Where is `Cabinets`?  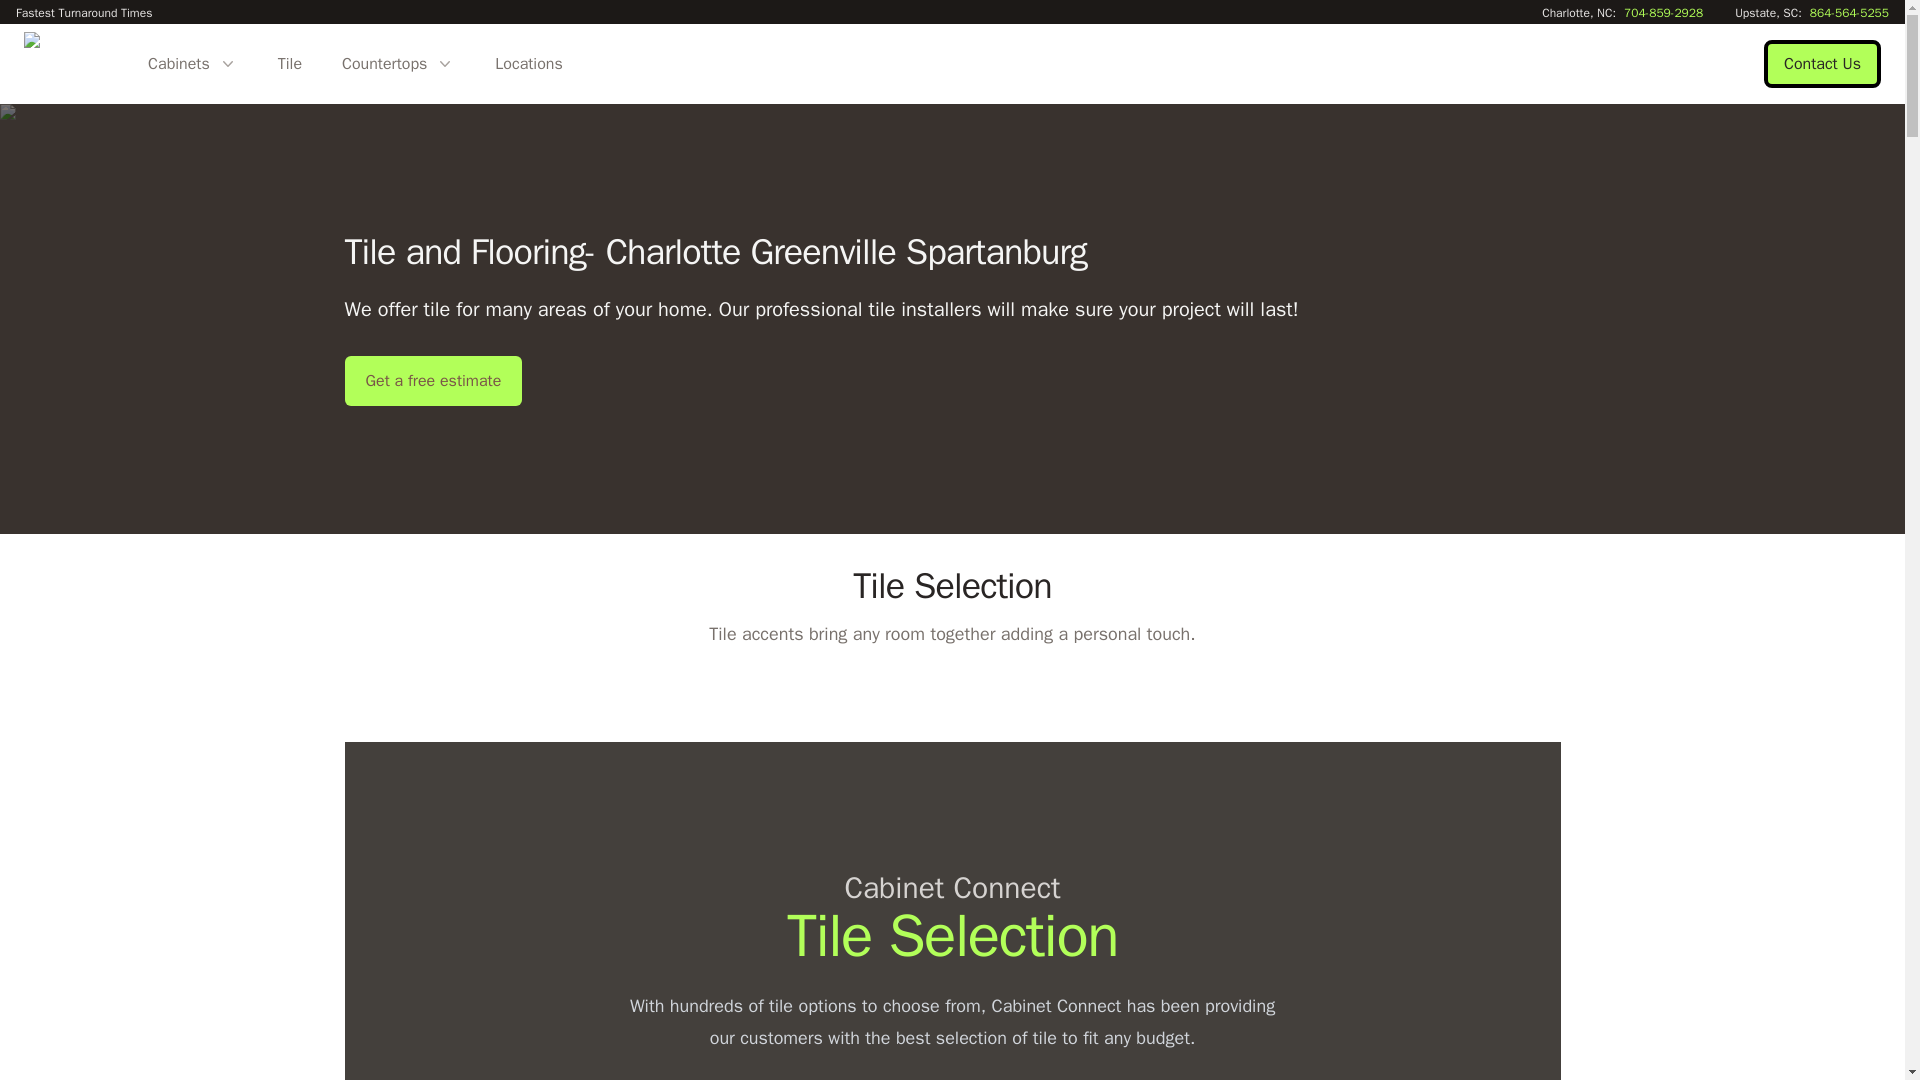
Cabinets is located at coordinates (192, 63).